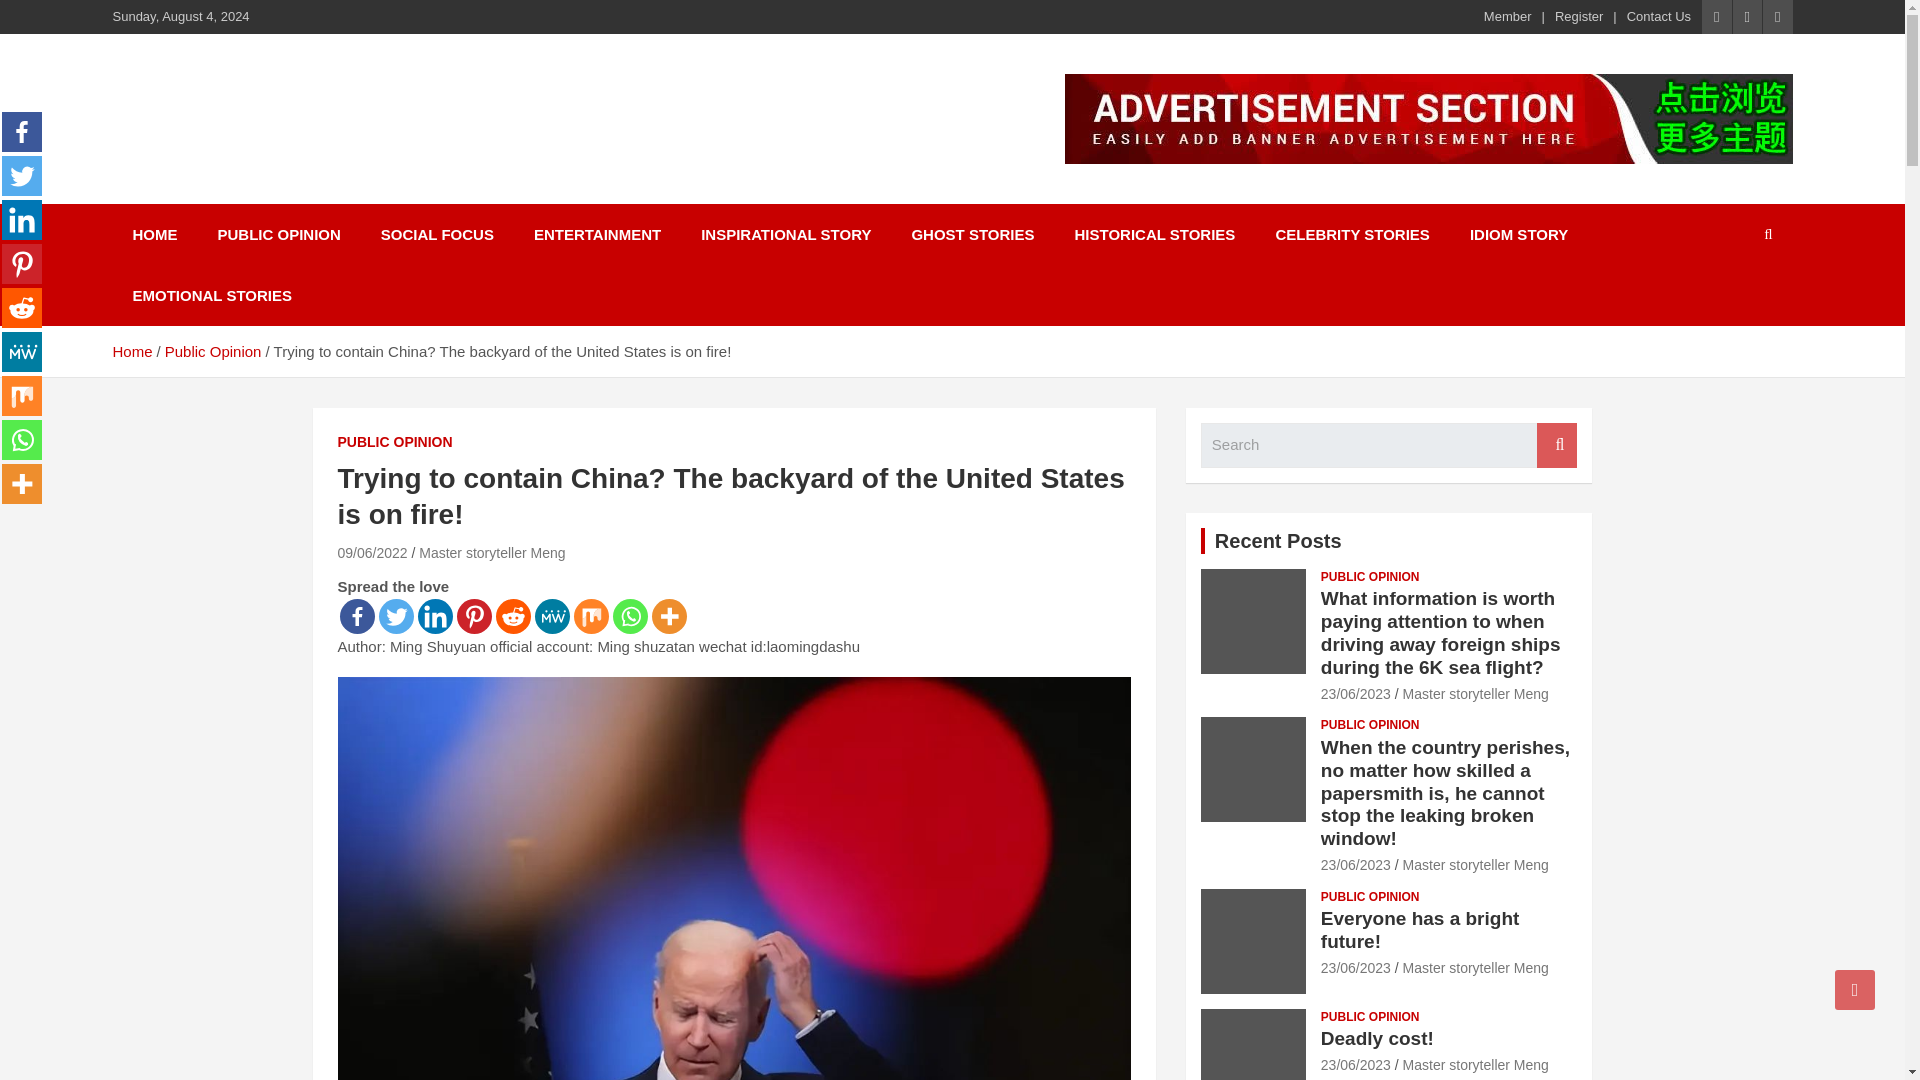 Image resolution: width=1920 pixels, height=1080 pixels. What do you see at coordinates (278, 234) in the screenshot?
I see `PUBLIC OPINION` at bounding box center [278, 234].